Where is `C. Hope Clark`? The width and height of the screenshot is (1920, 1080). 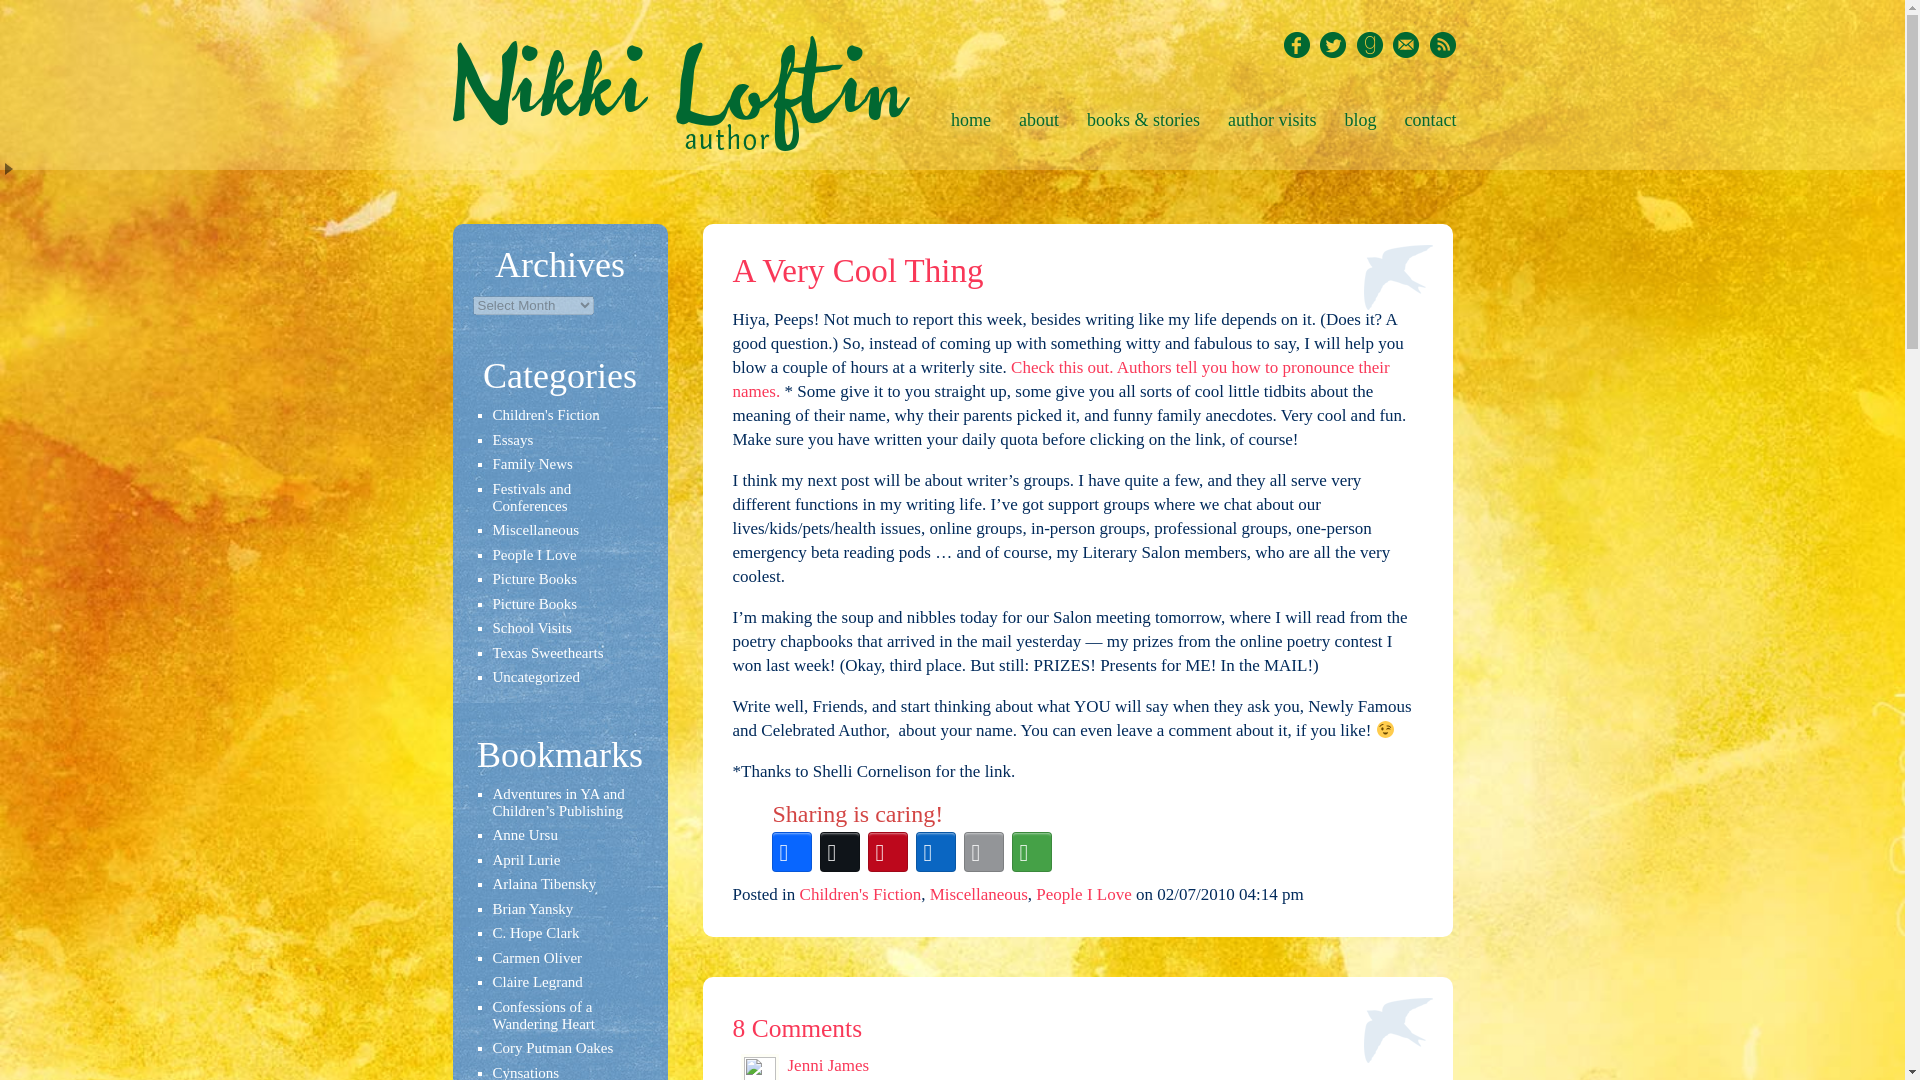
C. Hope Clark is located at coordinates (535, 932).